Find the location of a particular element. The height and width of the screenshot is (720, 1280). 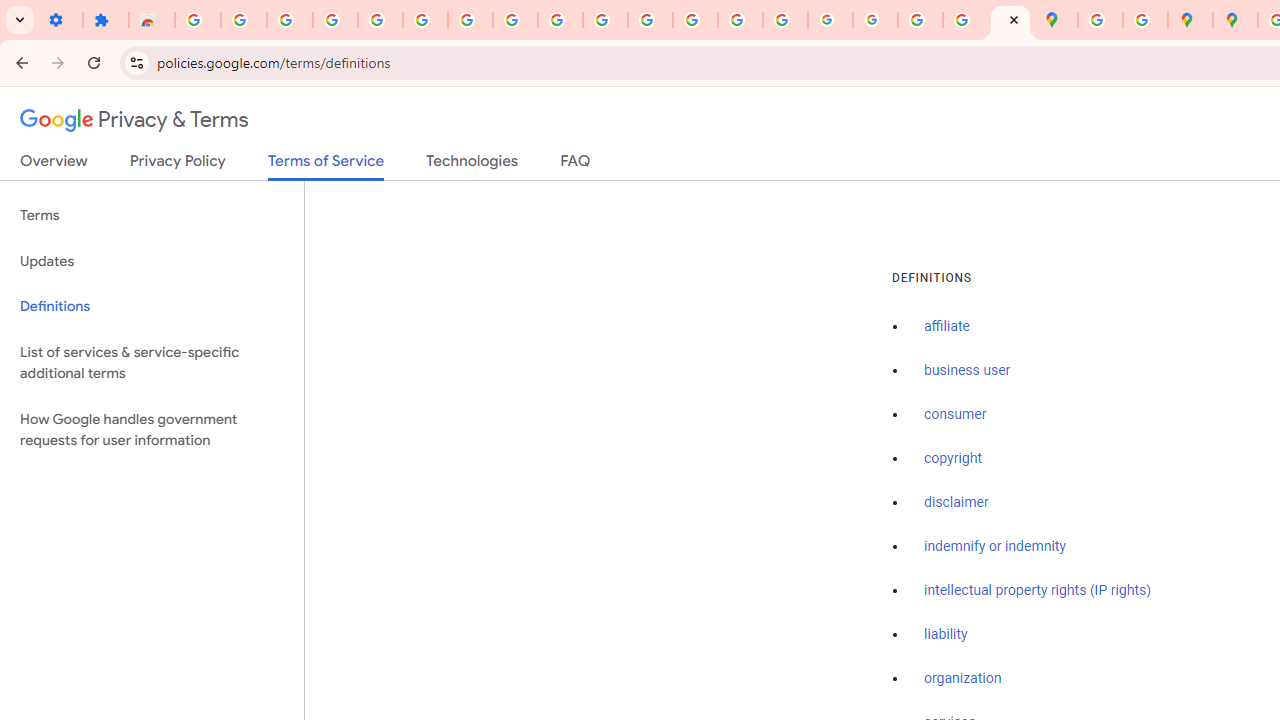

List of services & service-specific additional terms is located at coordinates (152, 362).